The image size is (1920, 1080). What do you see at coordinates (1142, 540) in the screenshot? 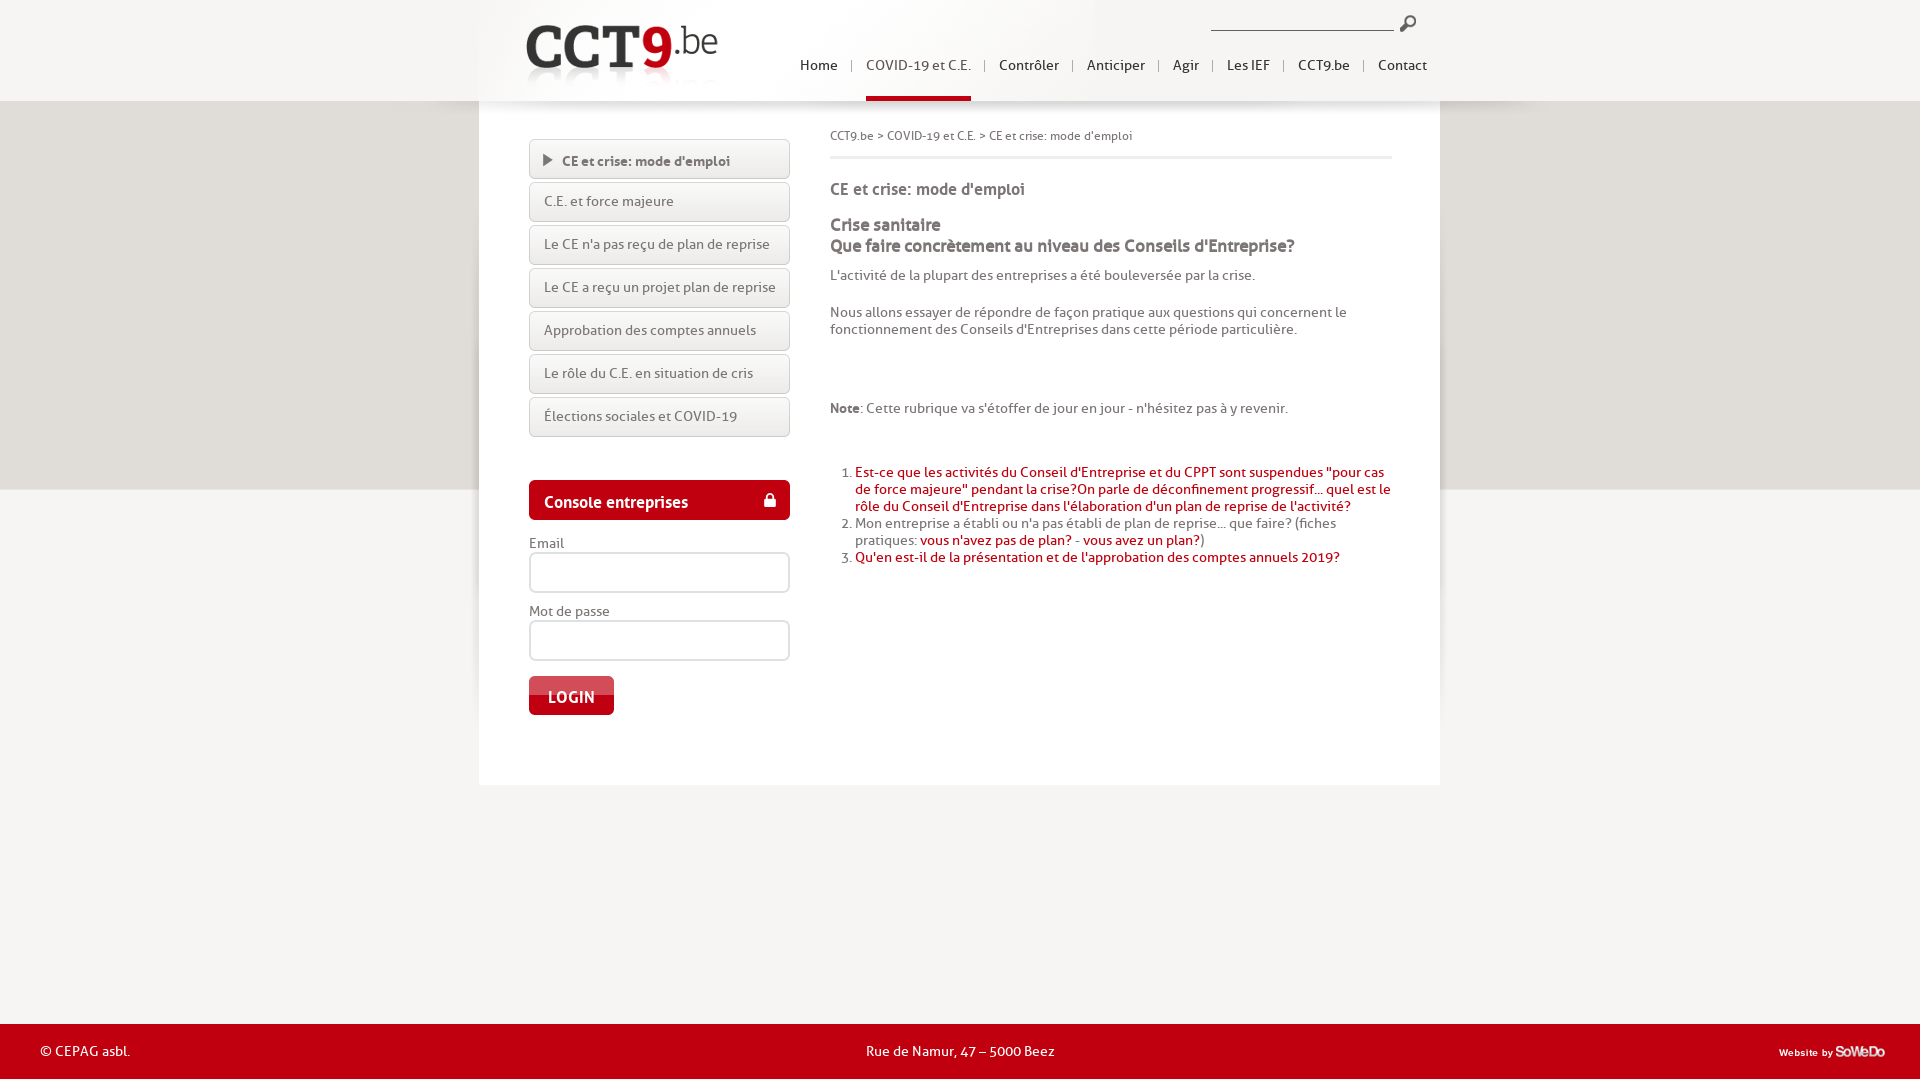
I see `vous avez un plan?` at bounding box center [1142, 540].